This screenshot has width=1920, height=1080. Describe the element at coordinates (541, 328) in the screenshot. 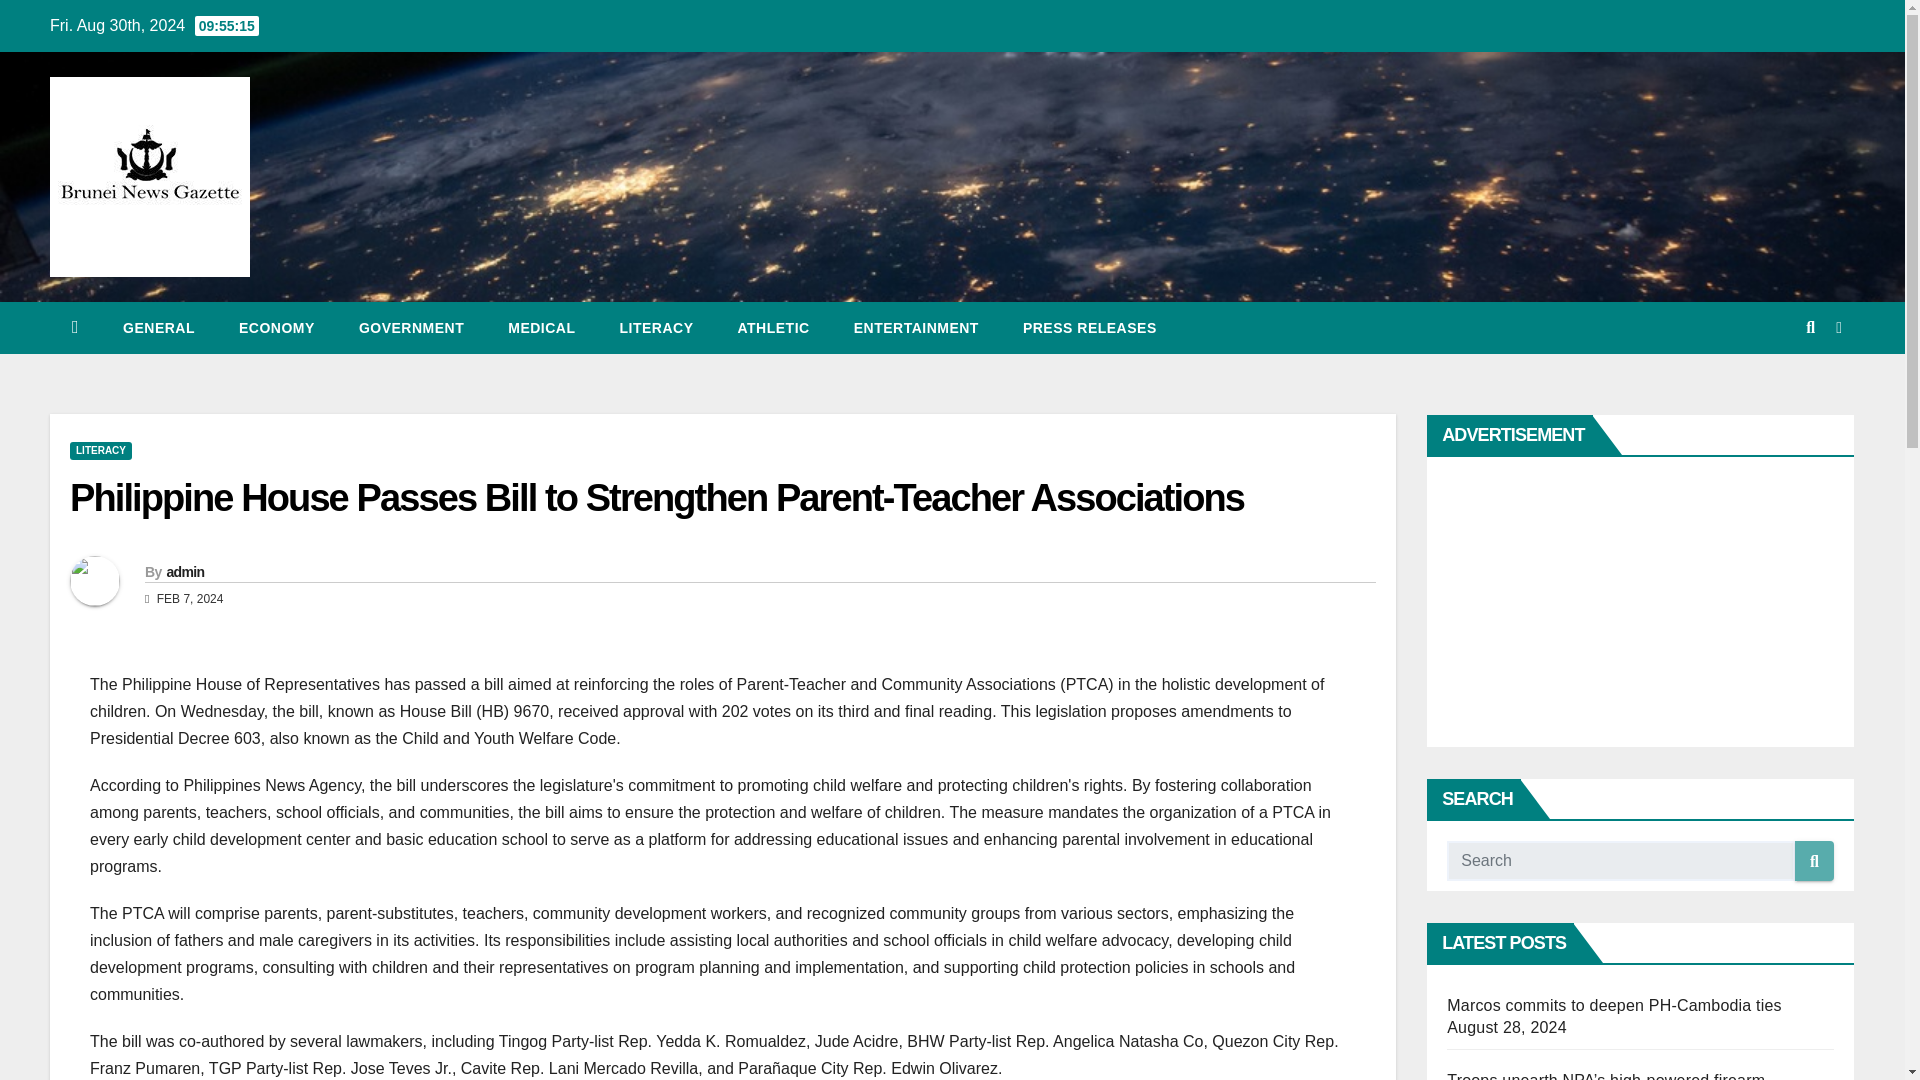

I see `Medical` at that location.